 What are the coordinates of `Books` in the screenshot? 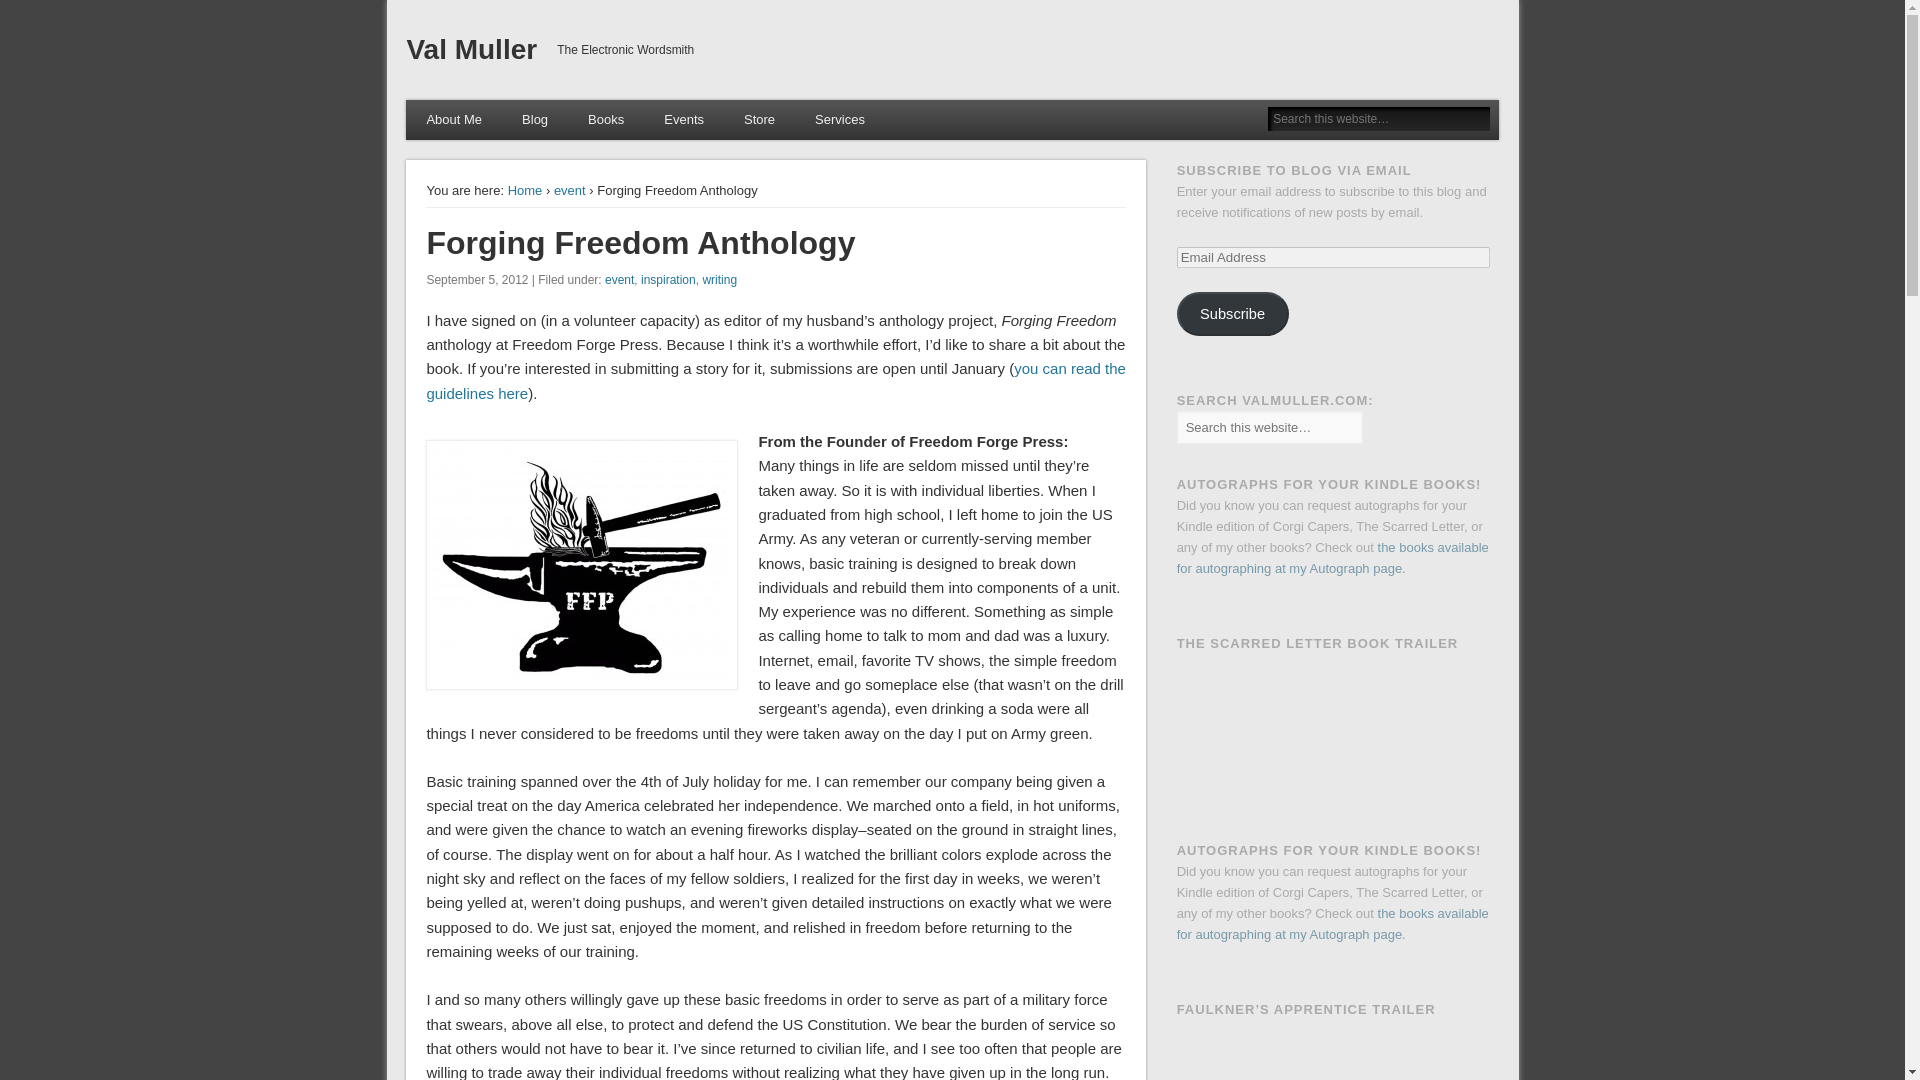 It's located at (606, 120).